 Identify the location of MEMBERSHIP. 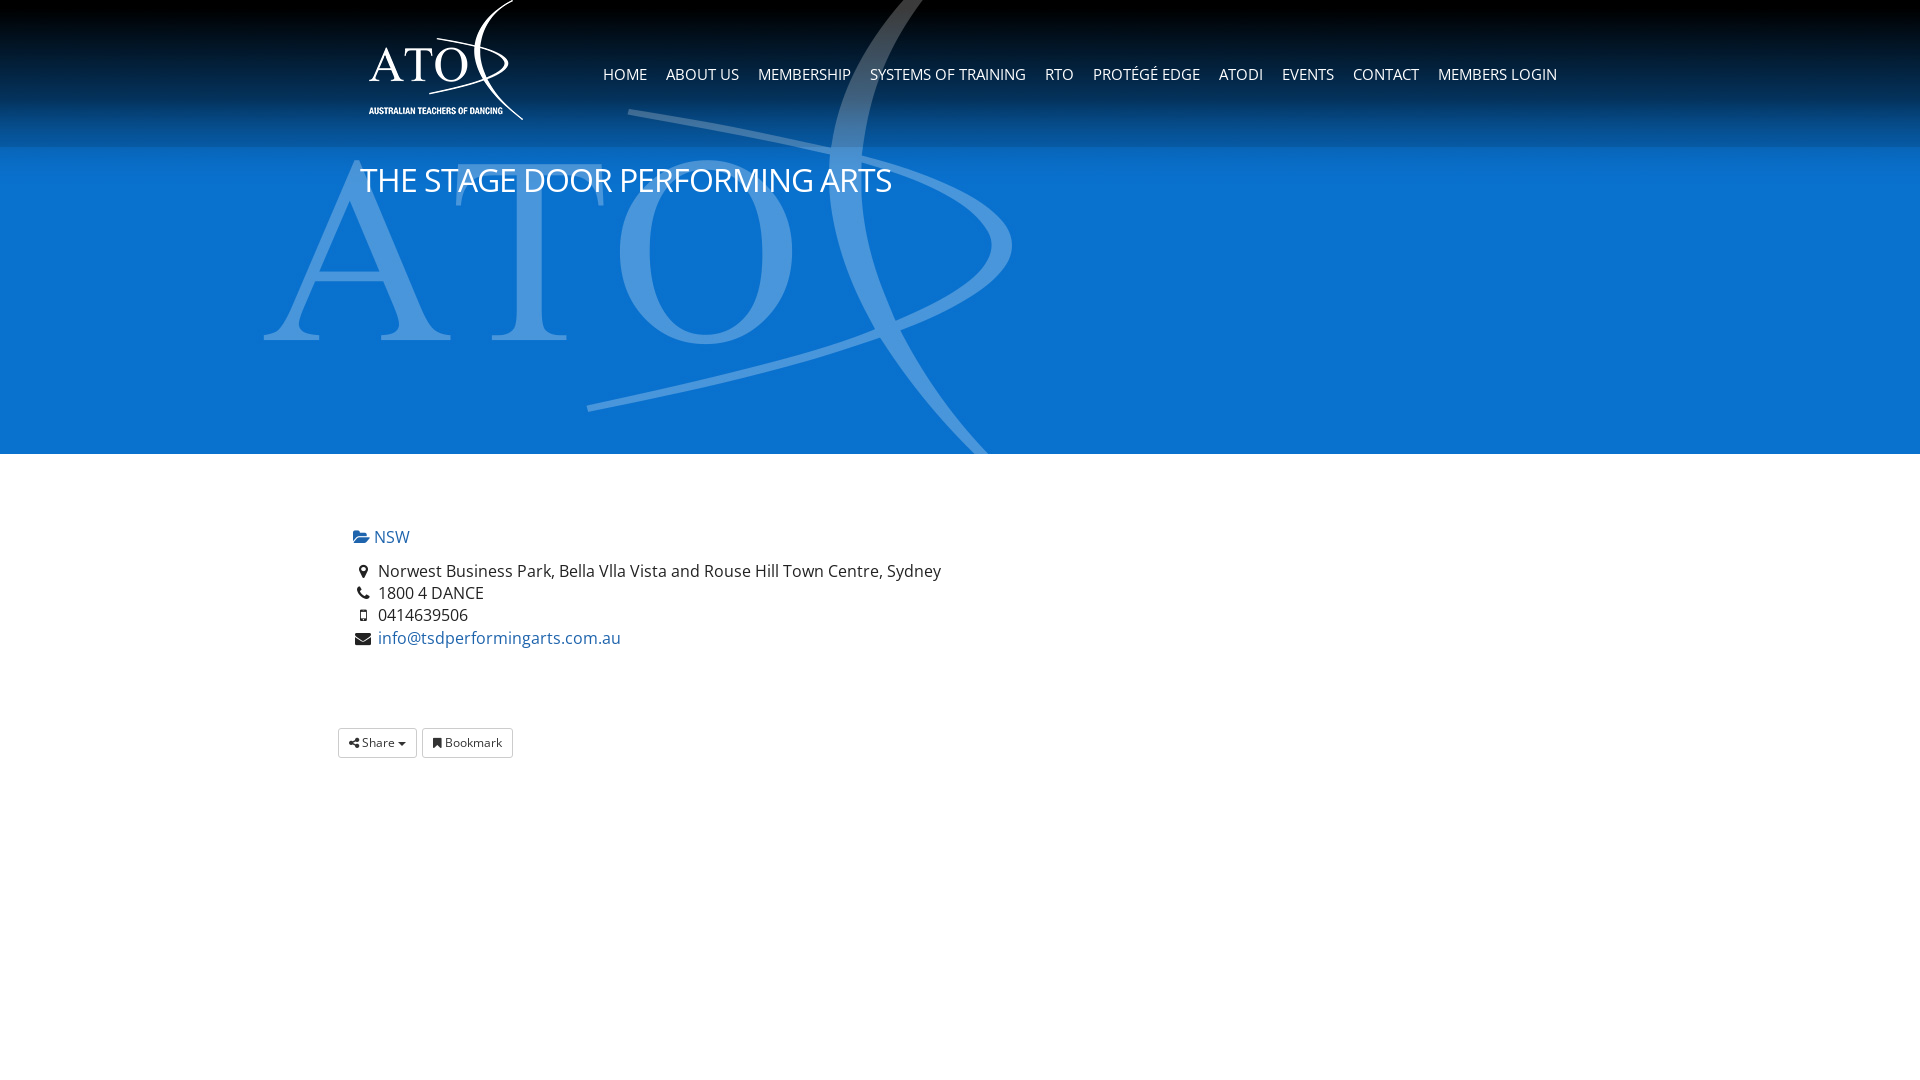
(804, 74).